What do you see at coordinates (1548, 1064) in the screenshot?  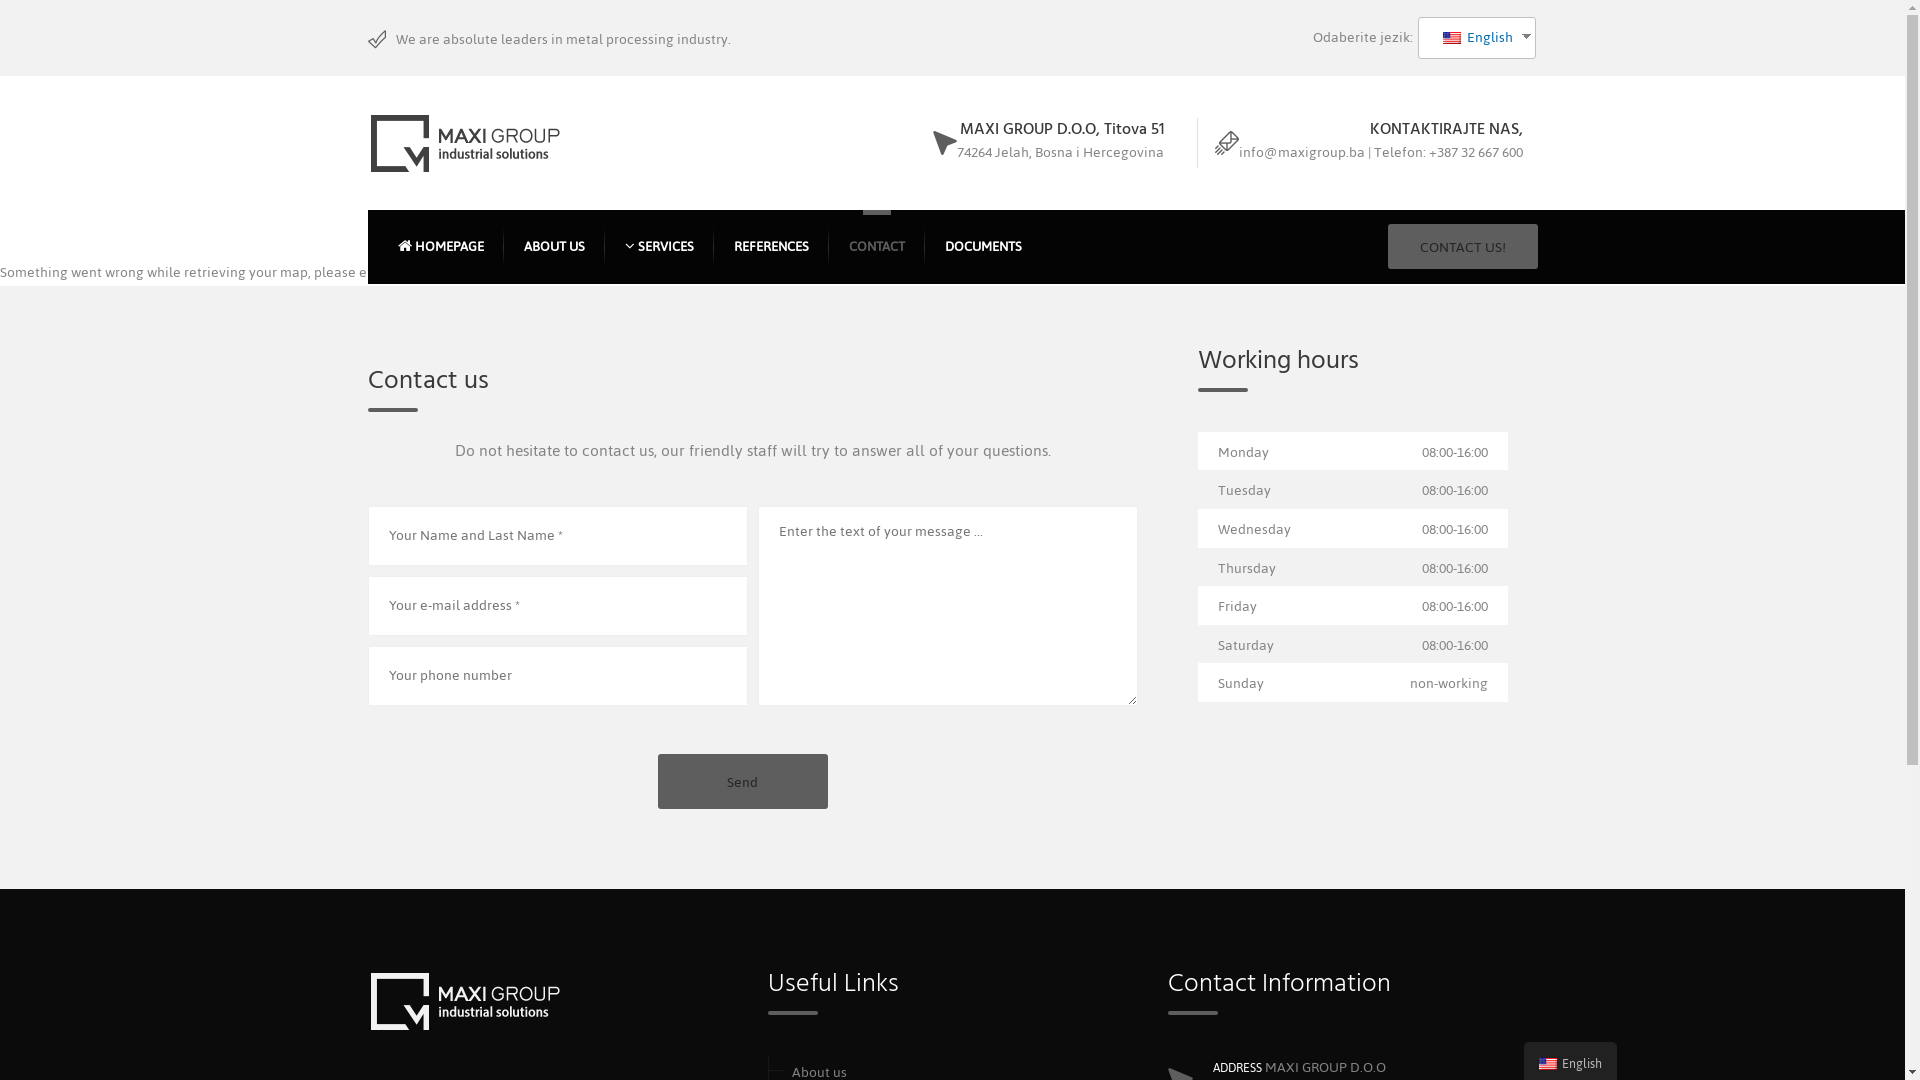 I see `English` at bounding box center [1548, 1064].